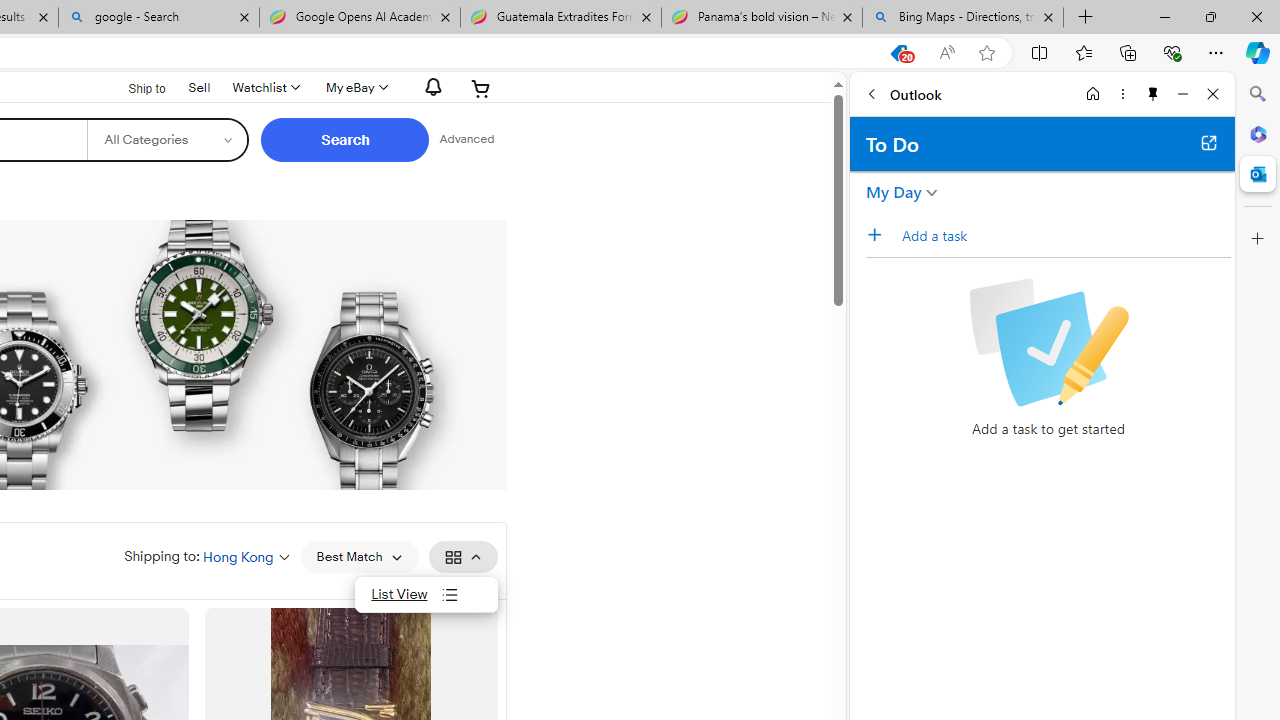  Describe the element at coordinates (481, 88) in the screenshot. I see `Your shopping cart` at that location.